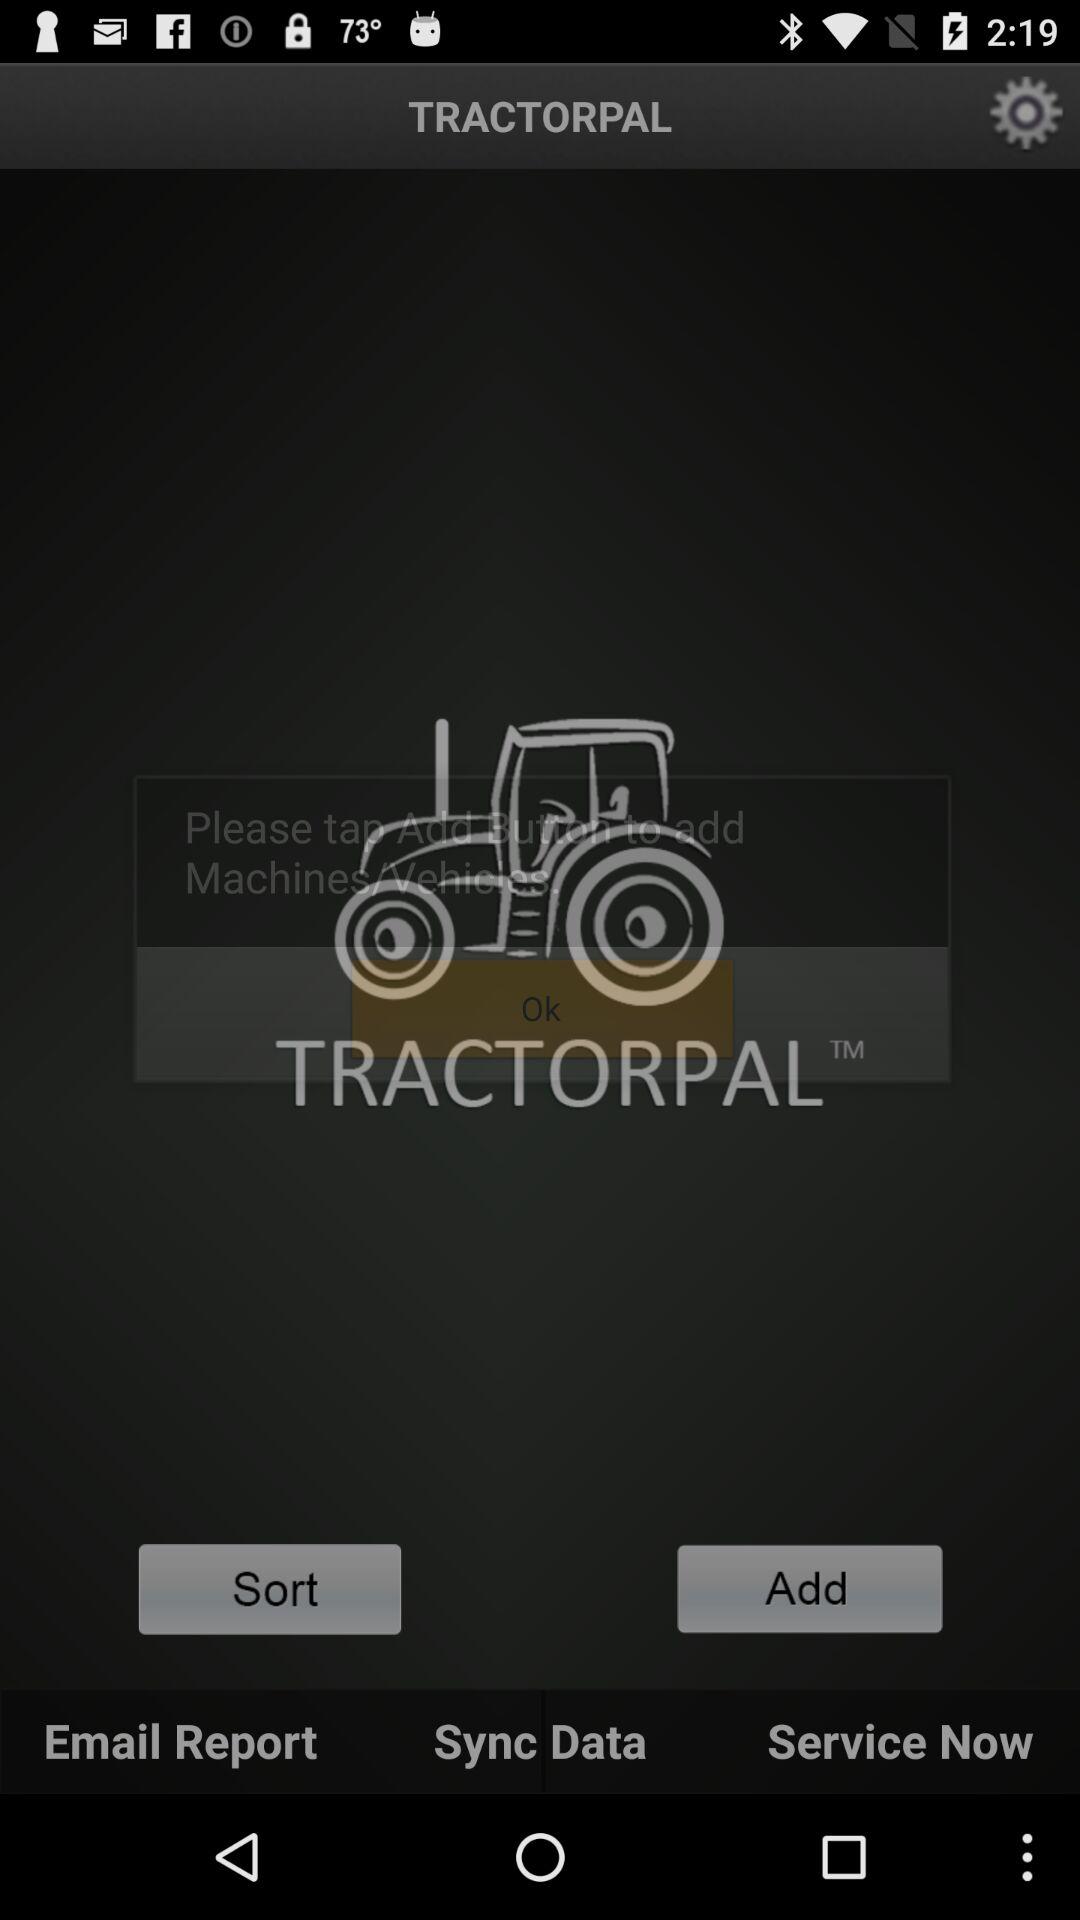  I want to click on sort, so click(270, 1590).